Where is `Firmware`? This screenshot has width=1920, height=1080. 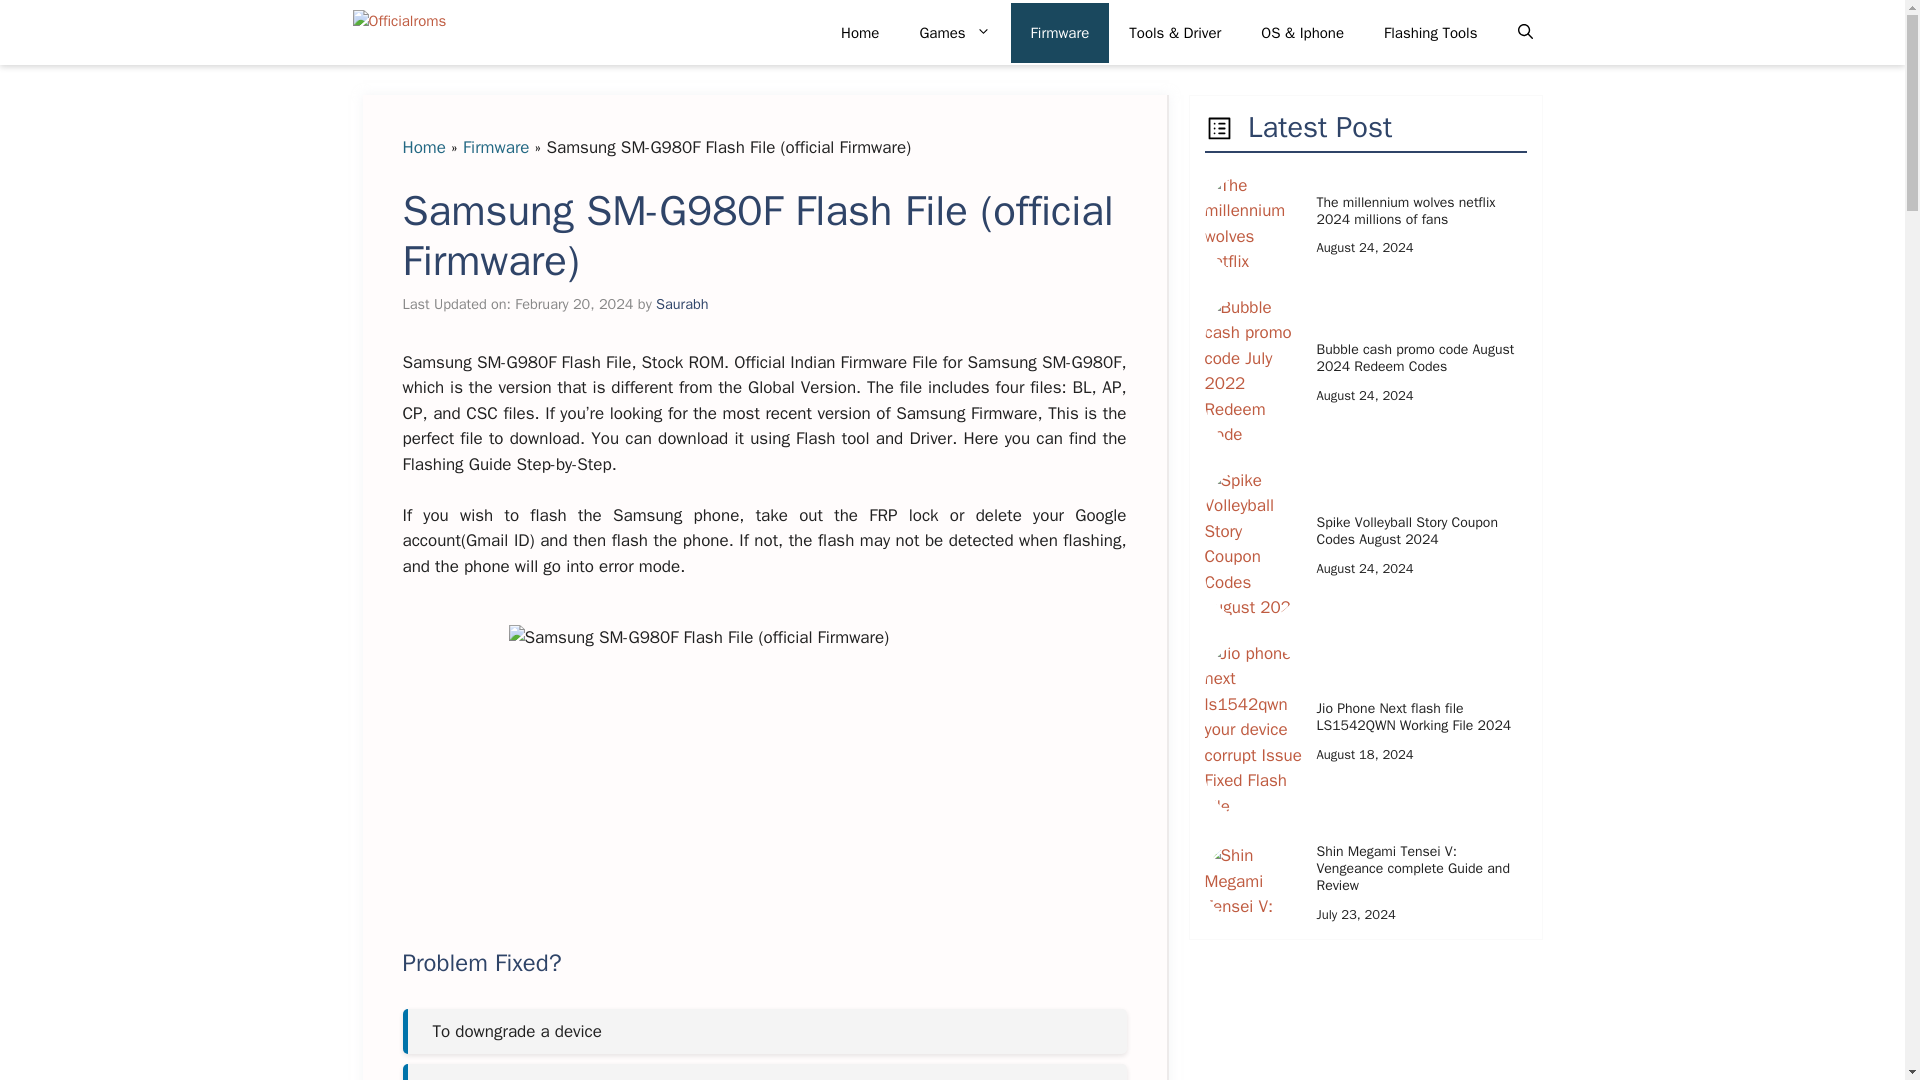
Firmware is located at coordinates (1060, 32).